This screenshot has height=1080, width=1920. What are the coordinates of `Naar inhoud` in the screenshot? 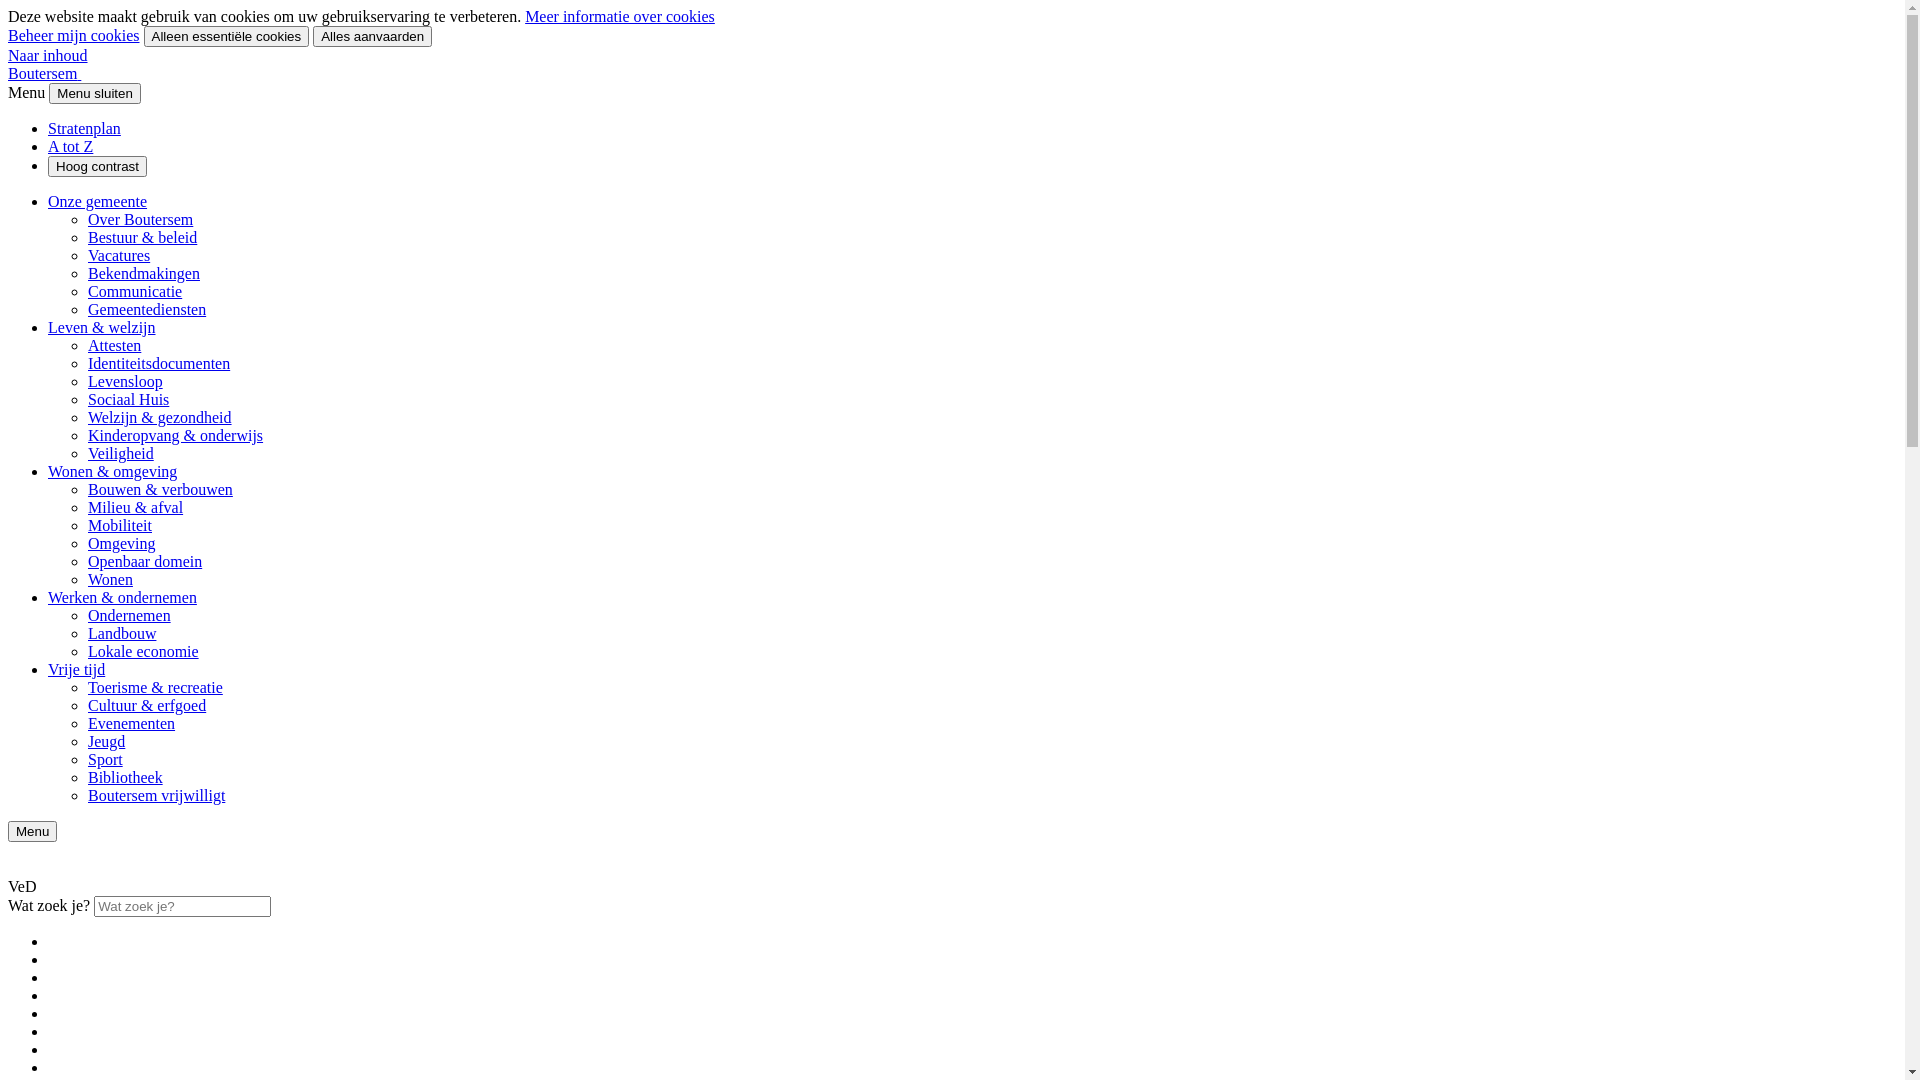 It's located at (48, 56).